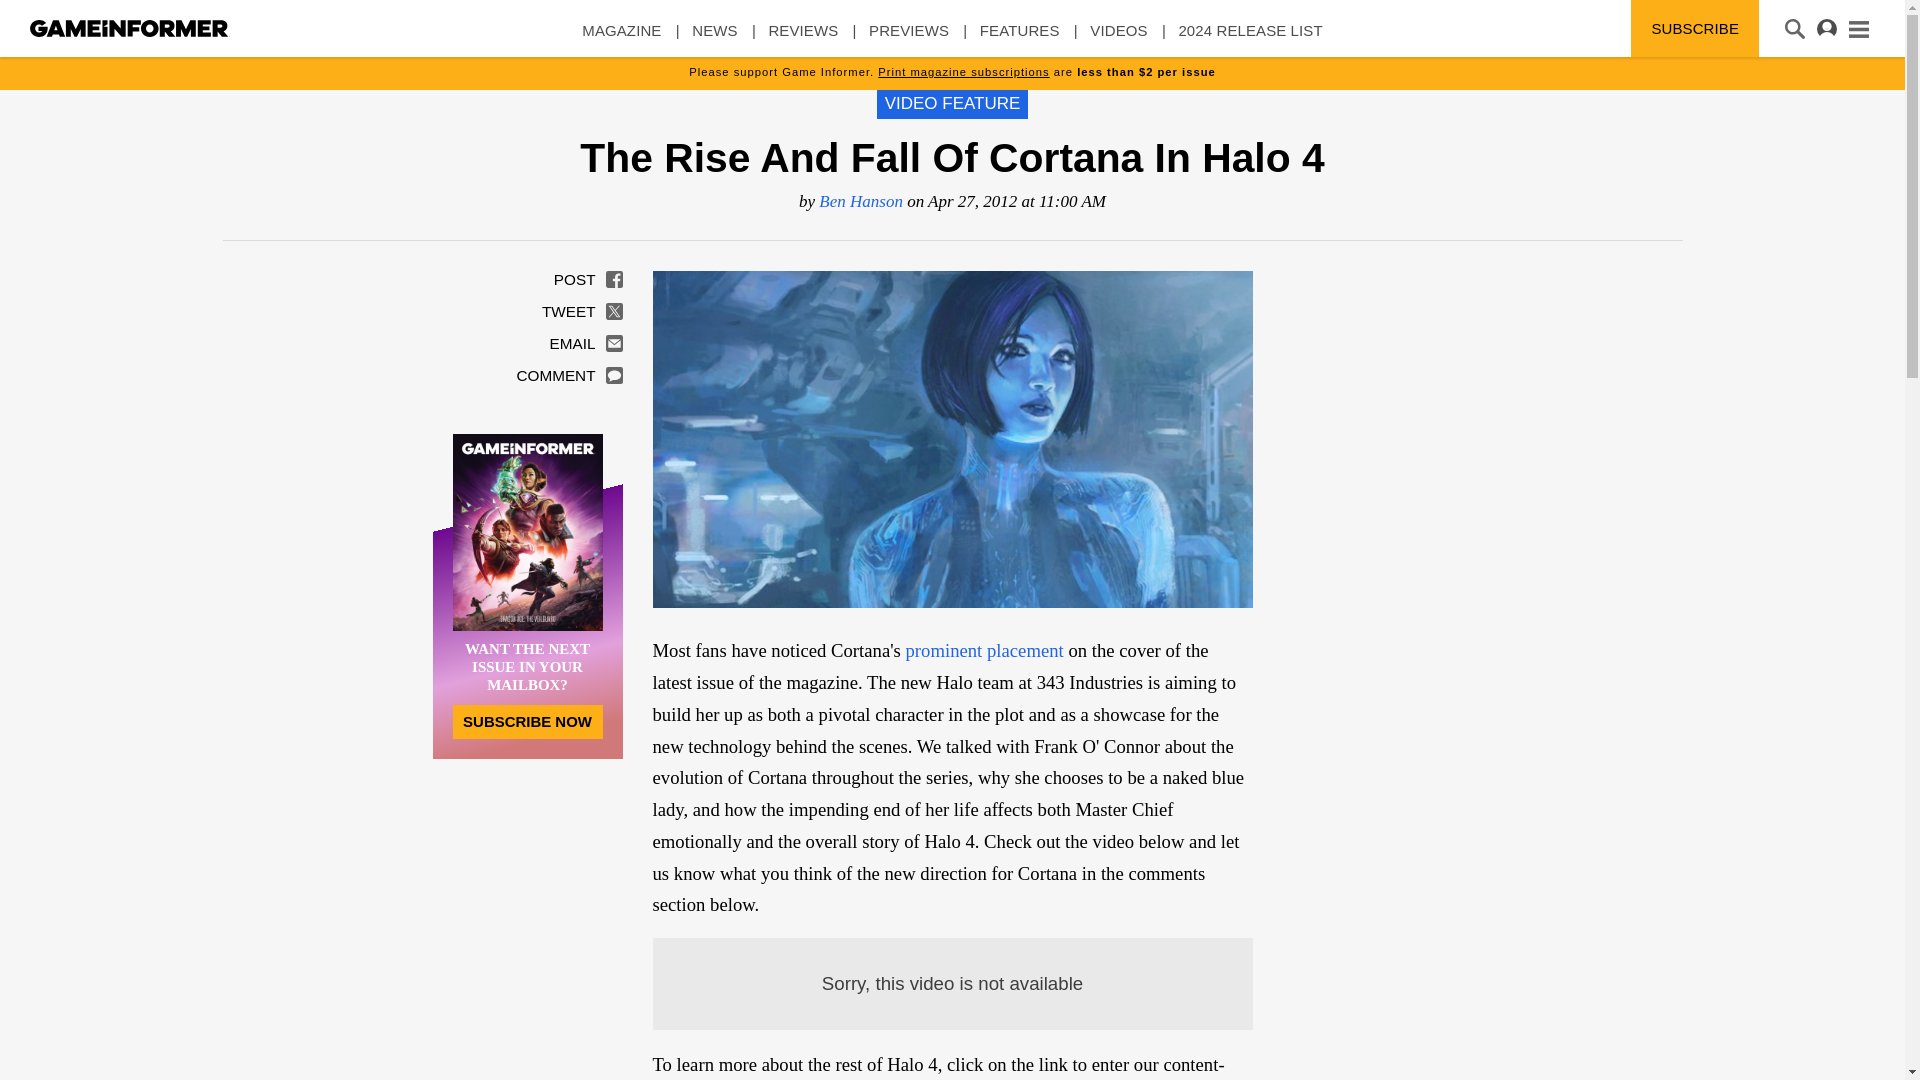 Image resolution: width=1920 pixels, height=1080 pixels. I want to click on 2024 RELEASE LIST, so click(1250, 39).